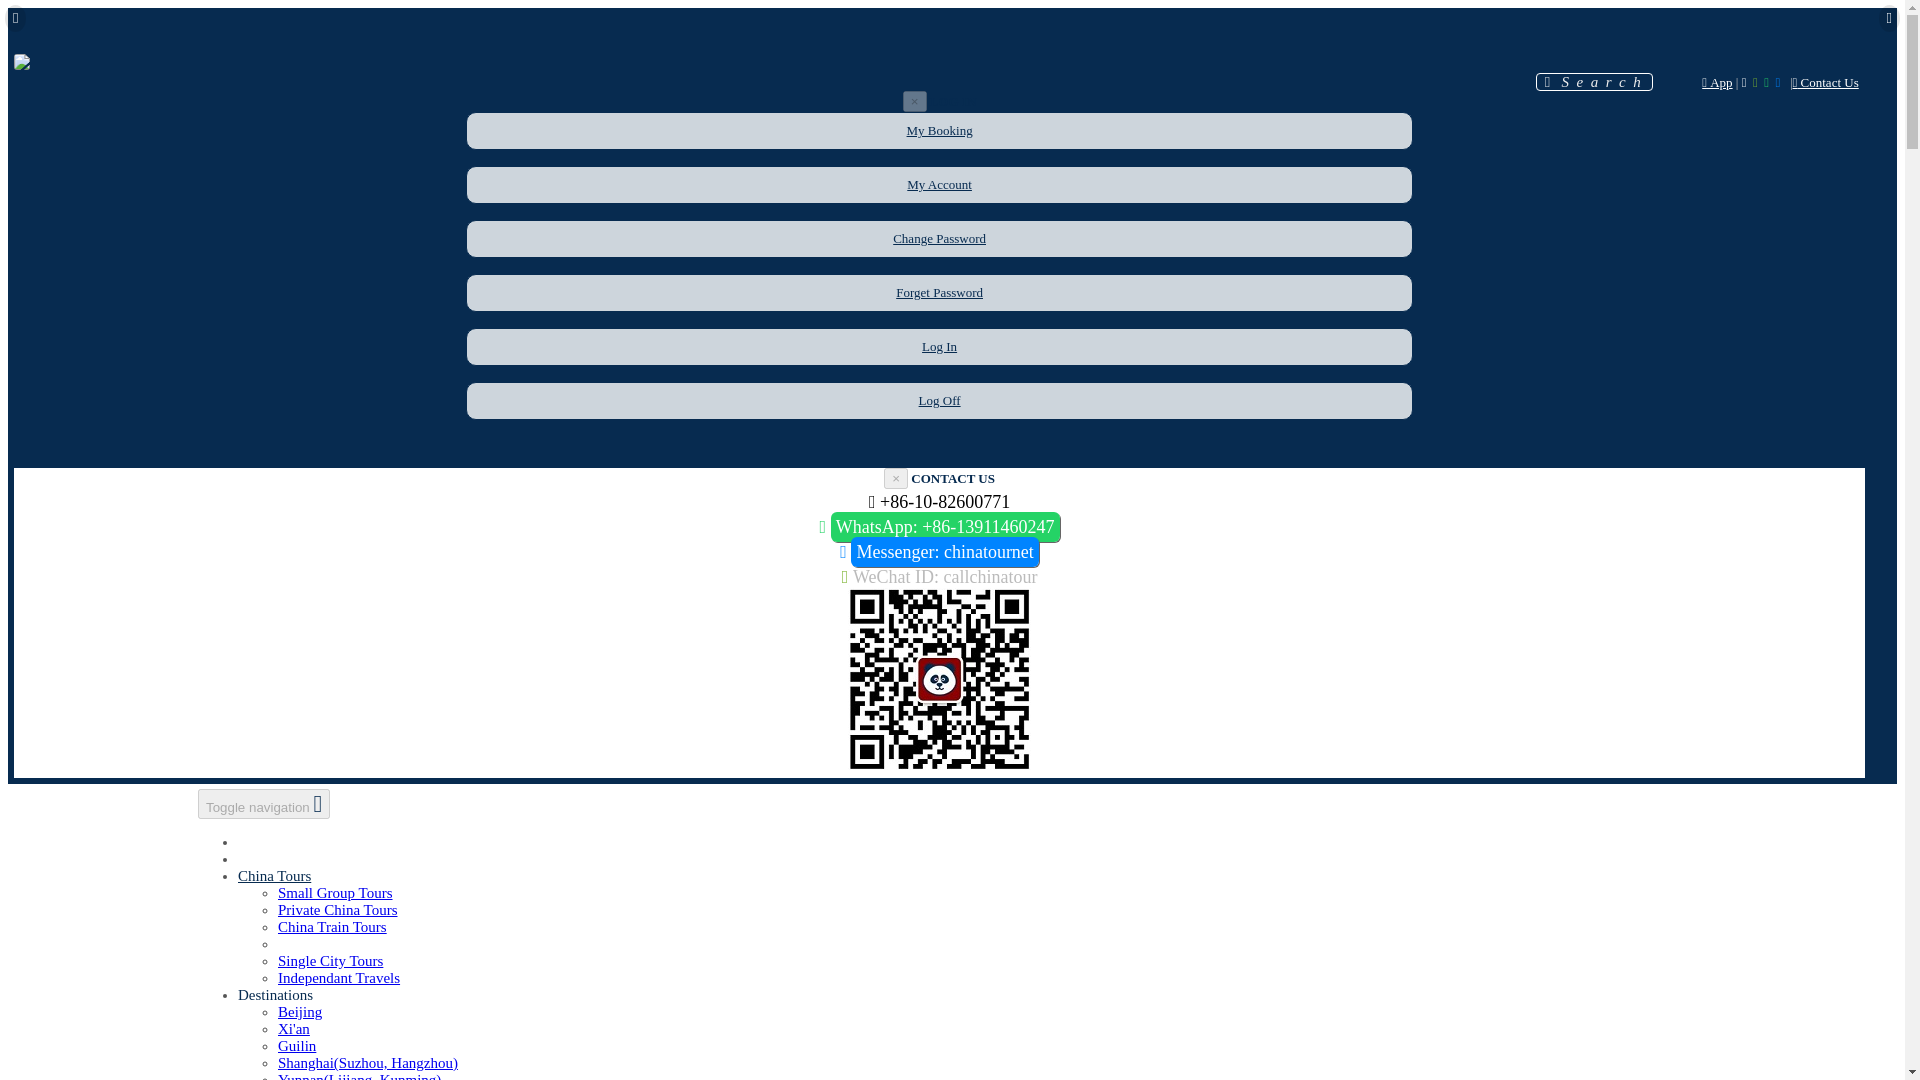 The image size is (1920, 1080). Describe the element at coordinates (938, 346) in the screenshot. I see `Log In` at that location.